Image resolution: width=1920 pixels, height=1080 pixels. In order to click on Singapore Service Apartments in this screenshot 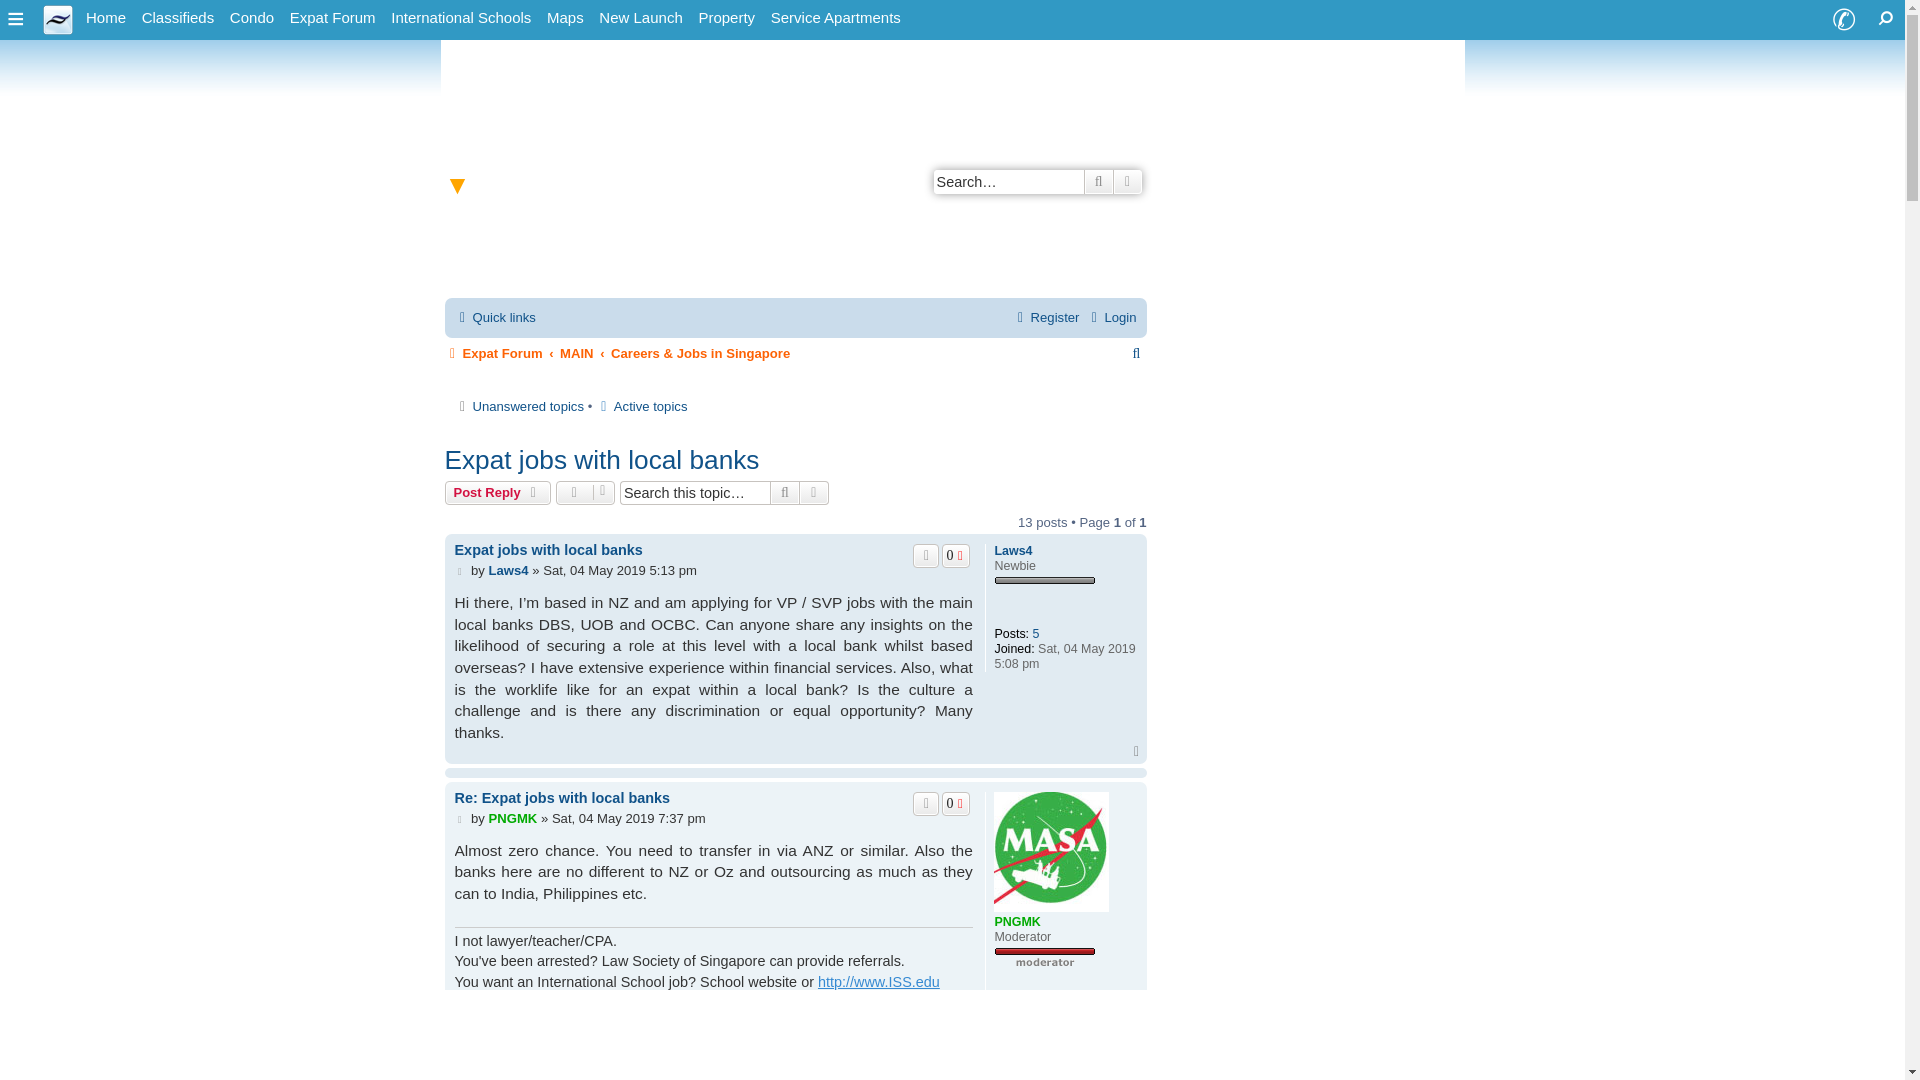, I will do `click(835, 18)`.